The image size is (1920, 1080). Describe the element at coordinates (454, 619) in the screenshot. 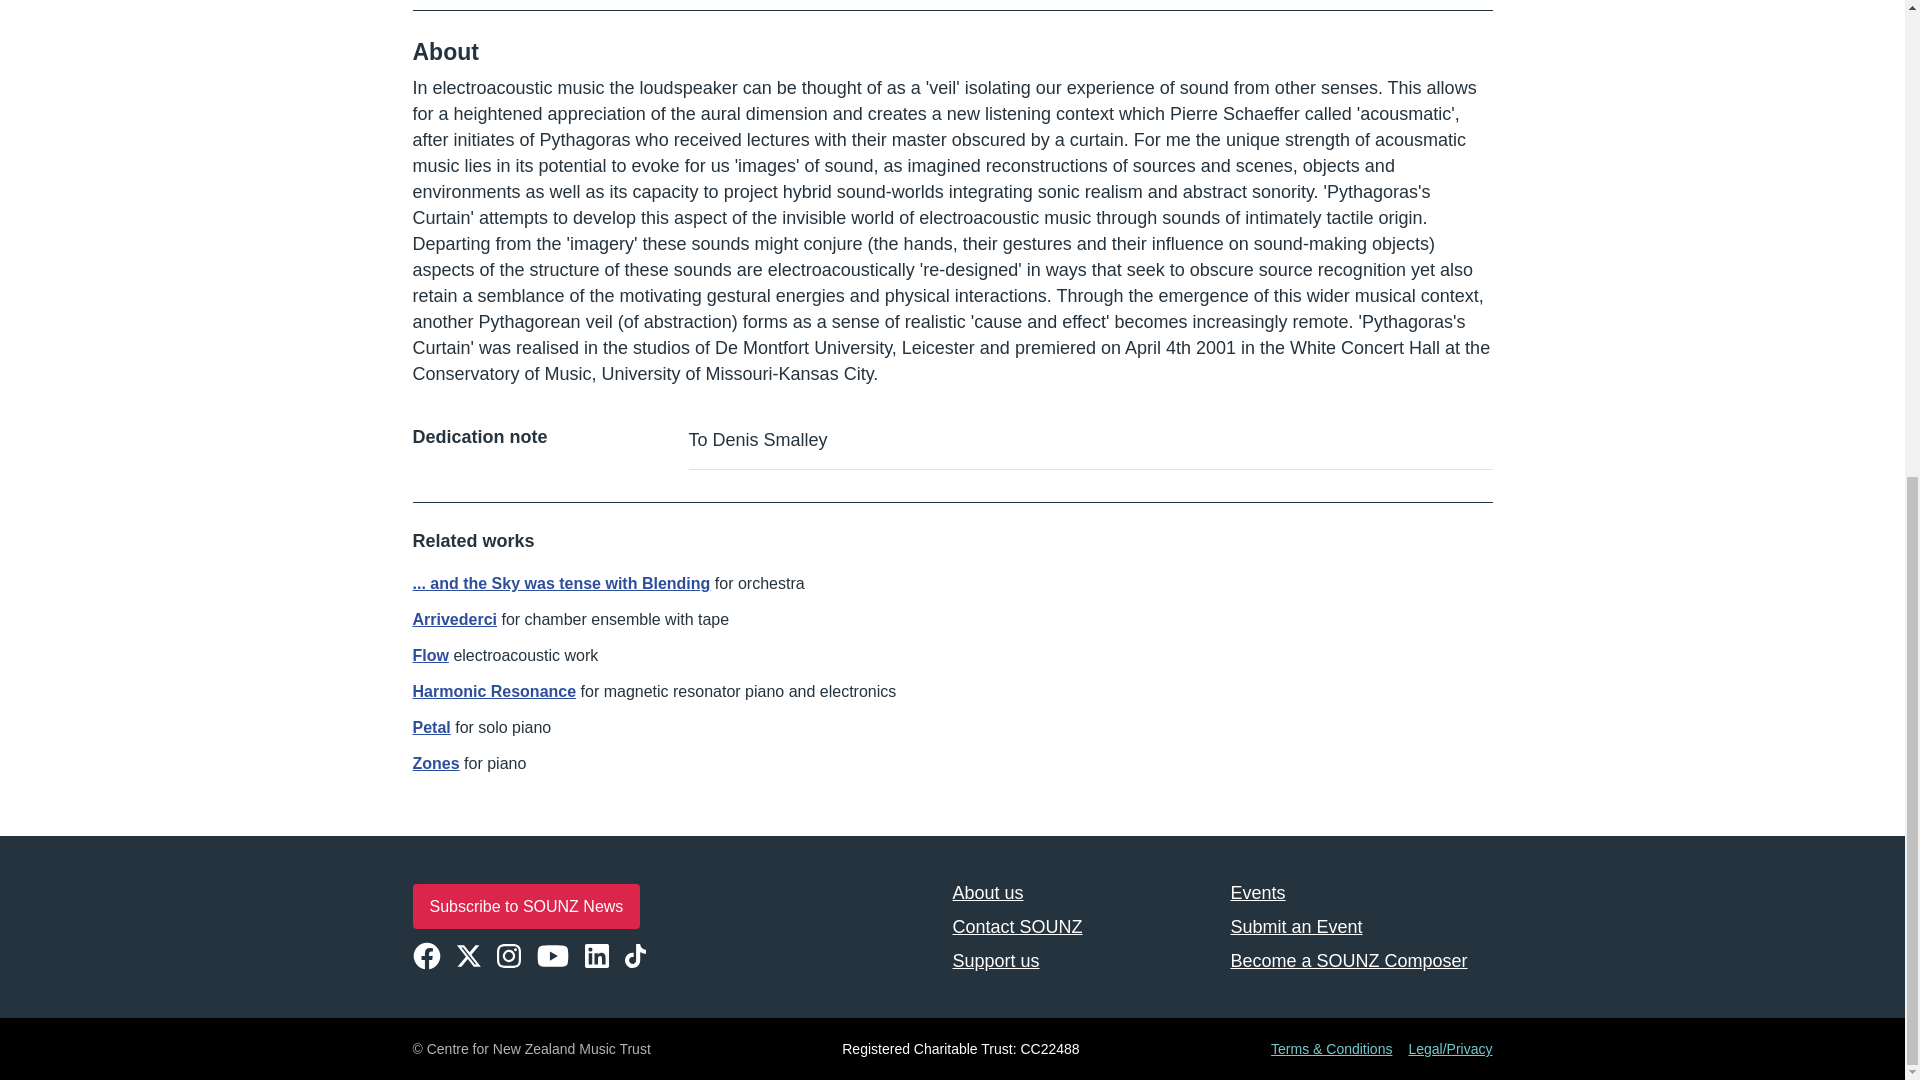

I see `Arrivederci` at that location.